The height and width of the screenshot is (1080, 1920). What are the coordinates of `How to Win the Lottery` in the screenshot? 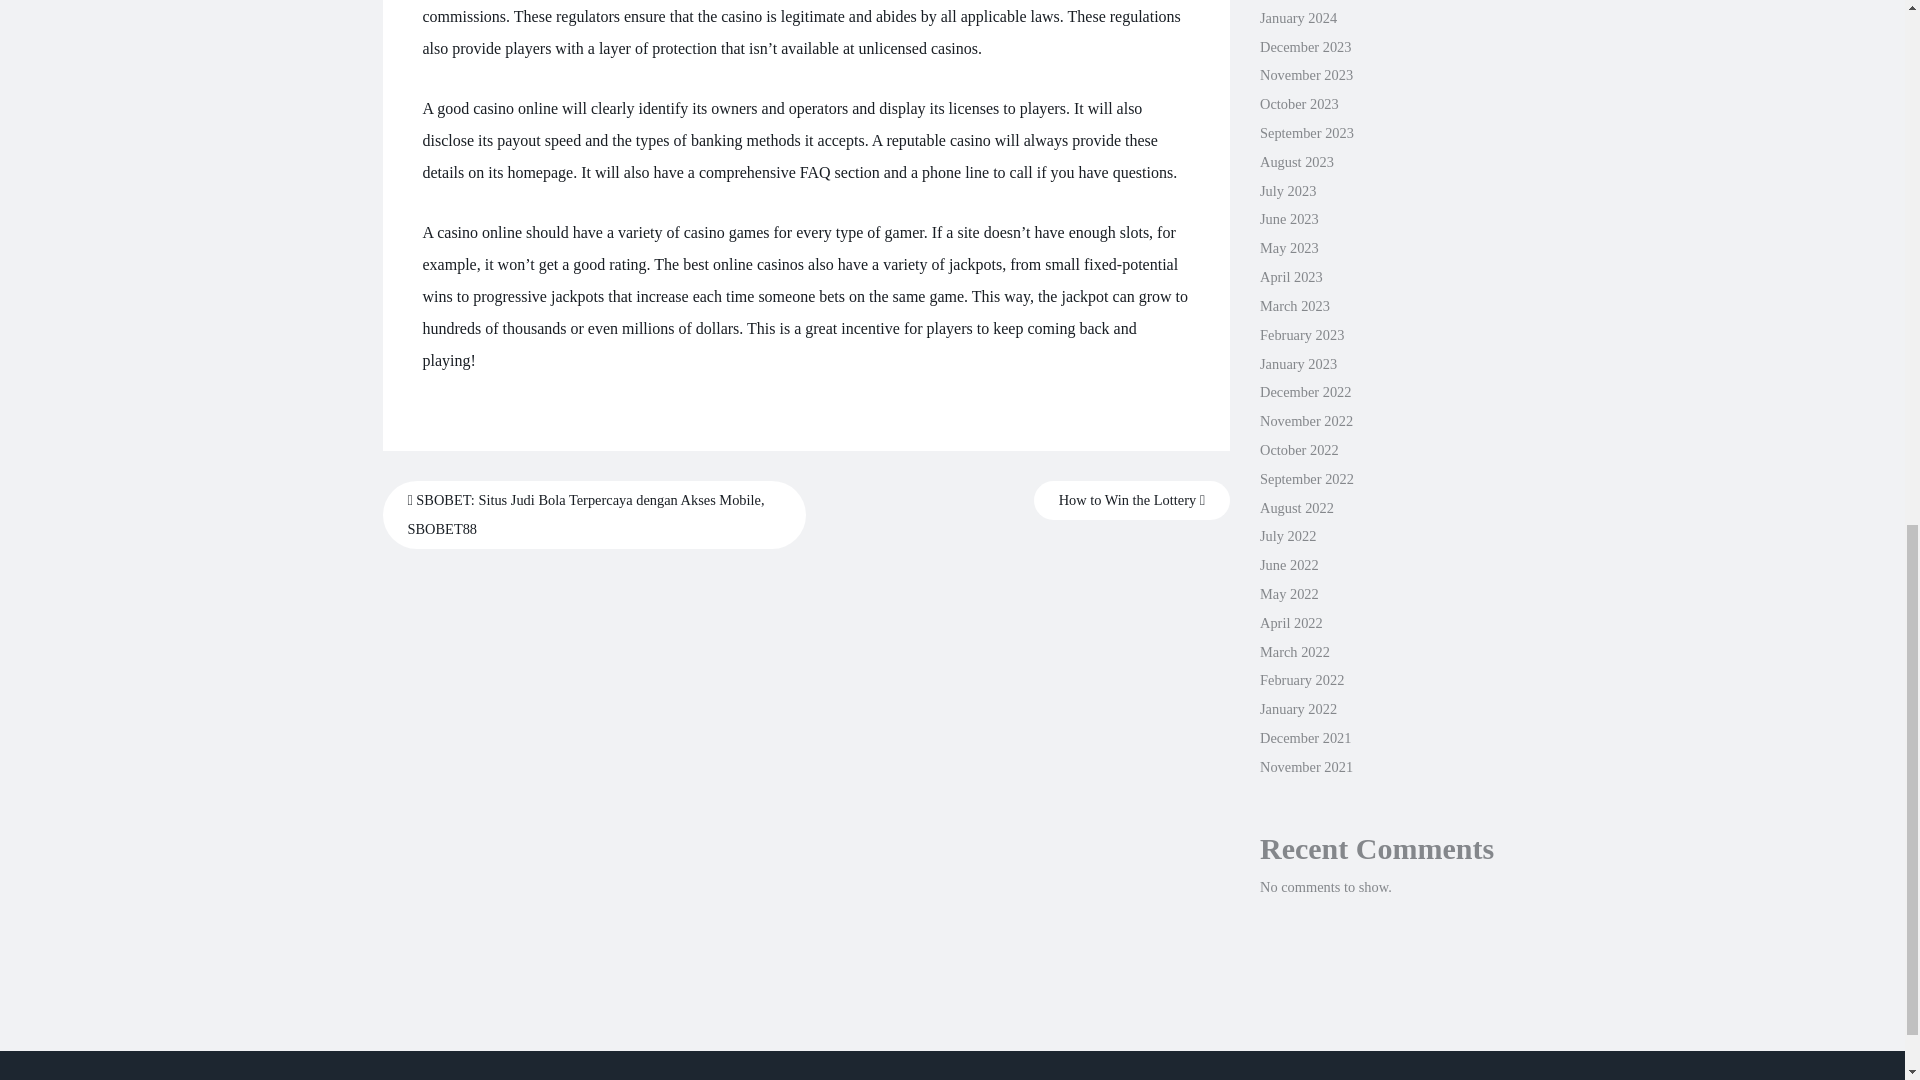 It's located at (1132, 500).